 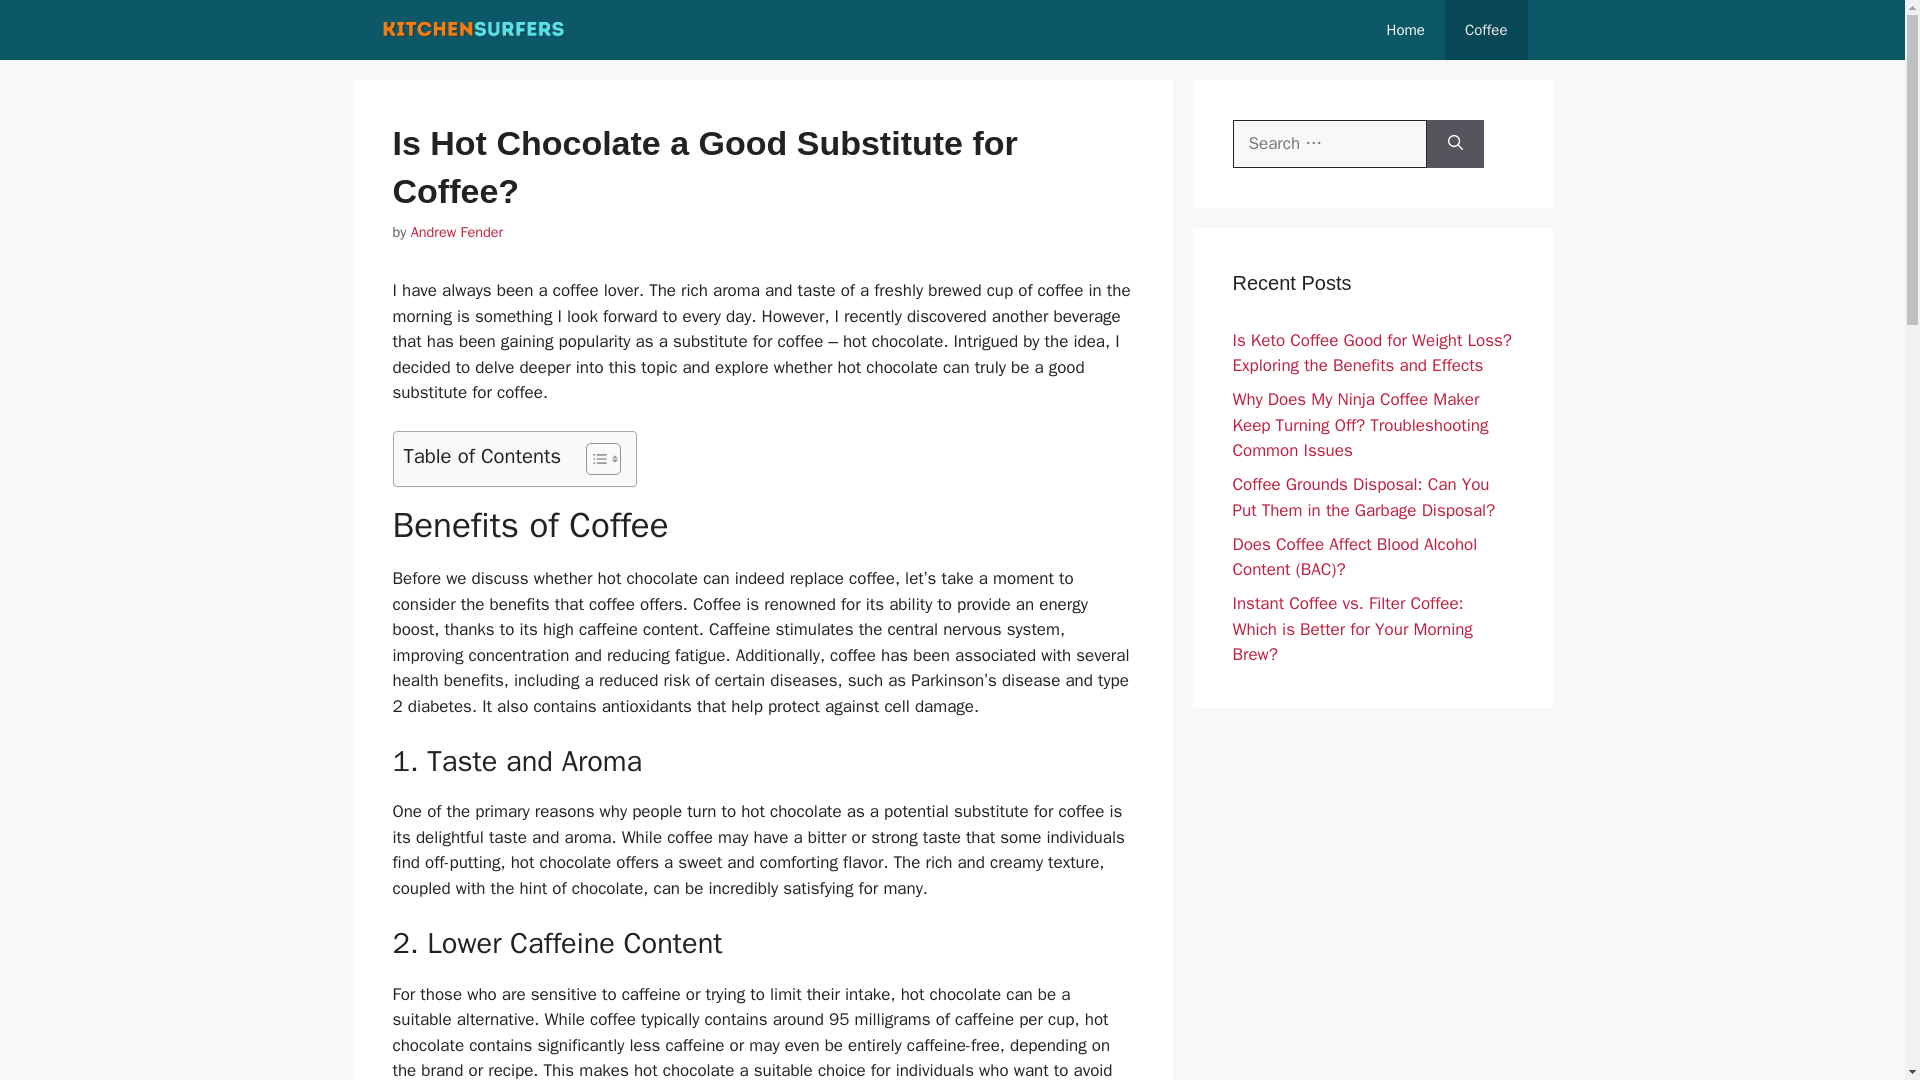 I want to click on Coffee, so click(x=1486, y=30).